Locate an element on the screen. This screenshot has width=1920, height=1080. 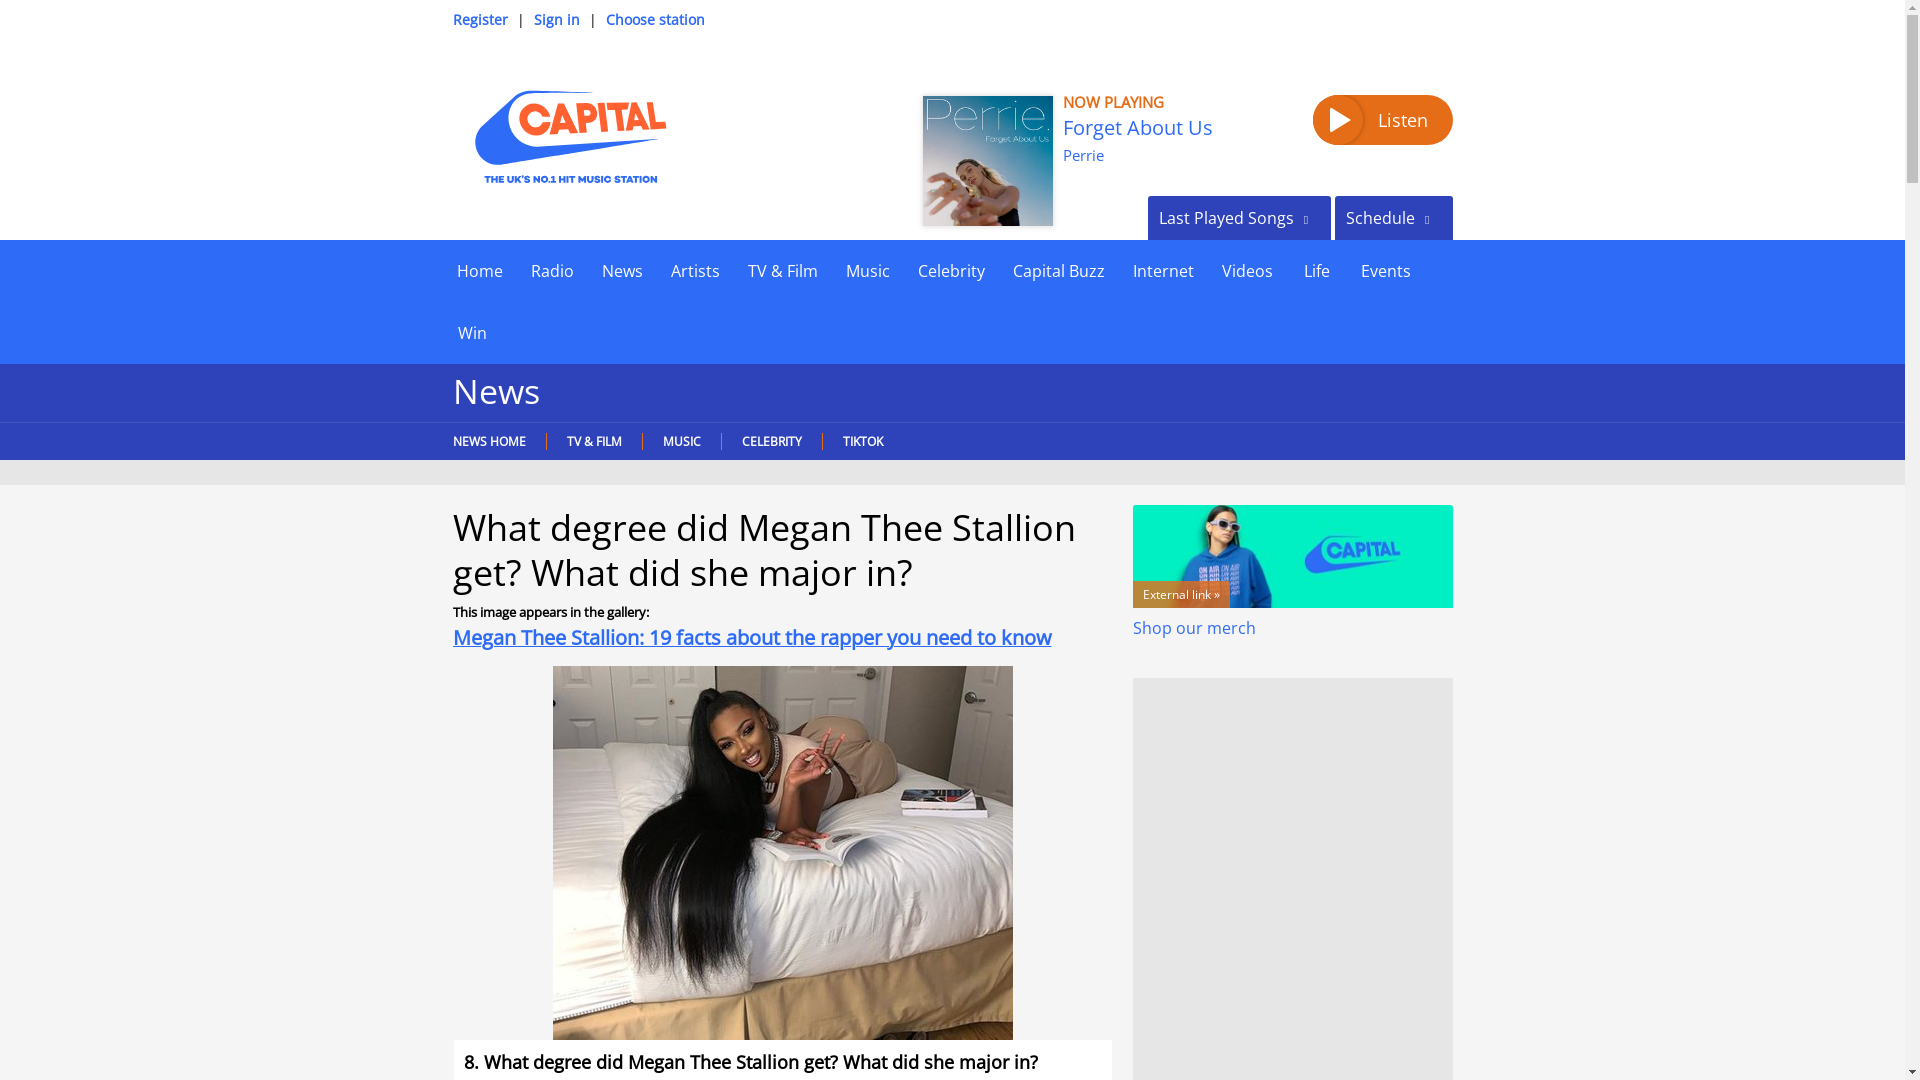
Win is located at coordinates (471, 332).